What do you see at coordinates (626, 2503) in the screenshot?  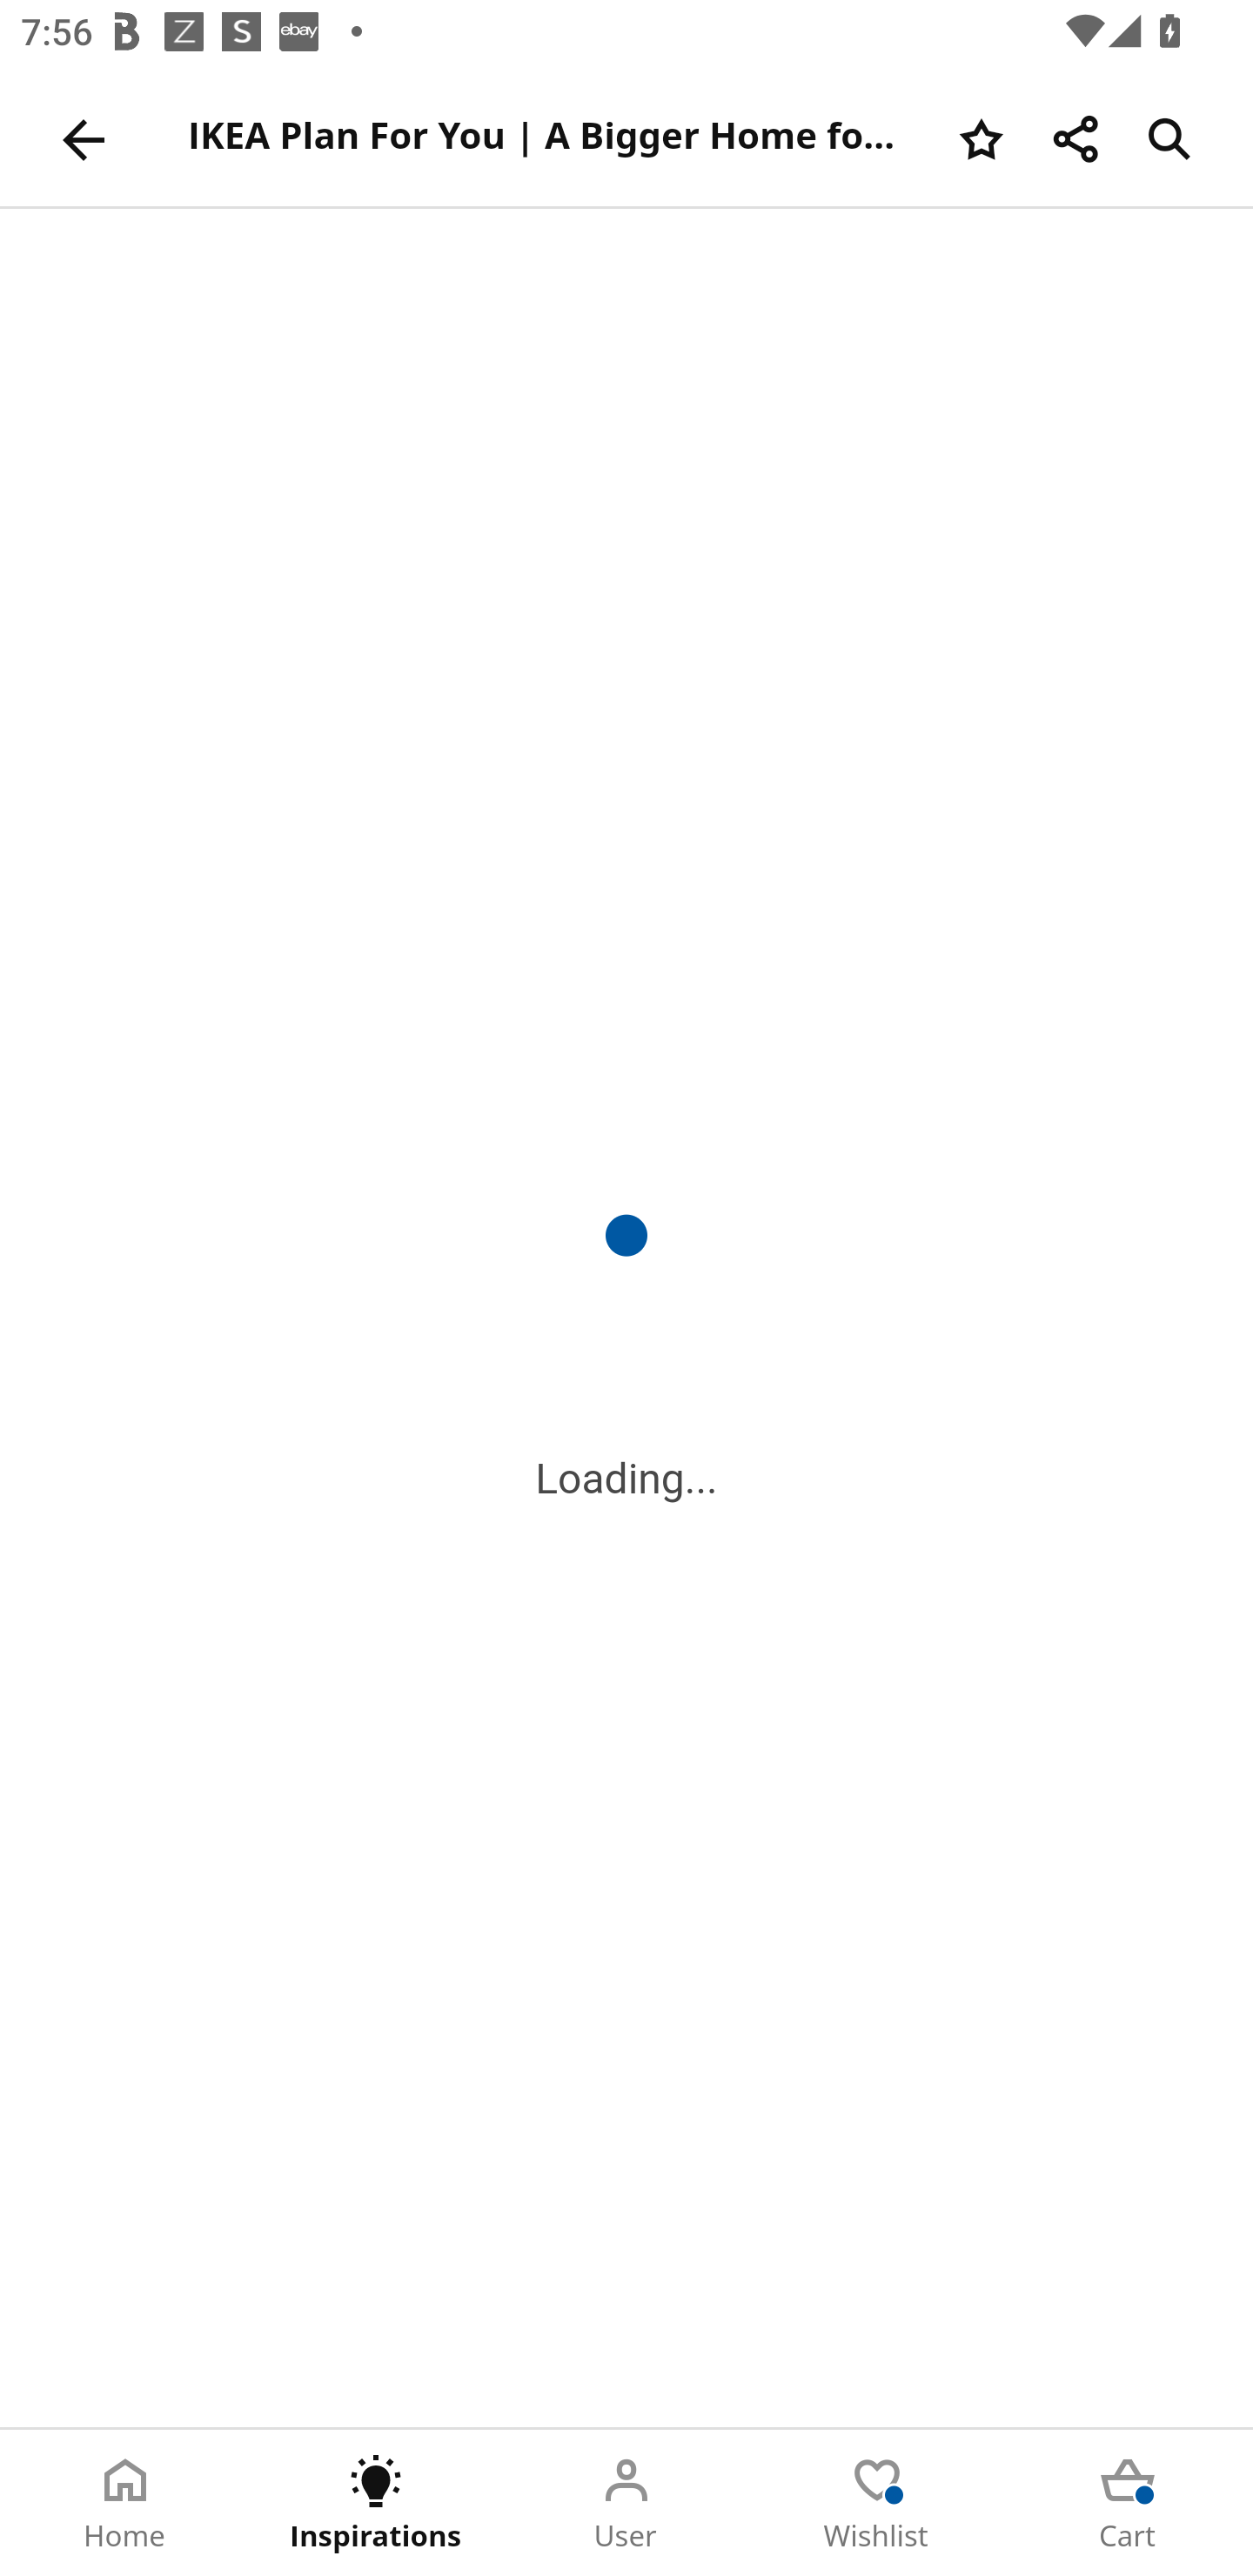 I see `User
Tab 3 of 5` at bounding box center [626, 2503].